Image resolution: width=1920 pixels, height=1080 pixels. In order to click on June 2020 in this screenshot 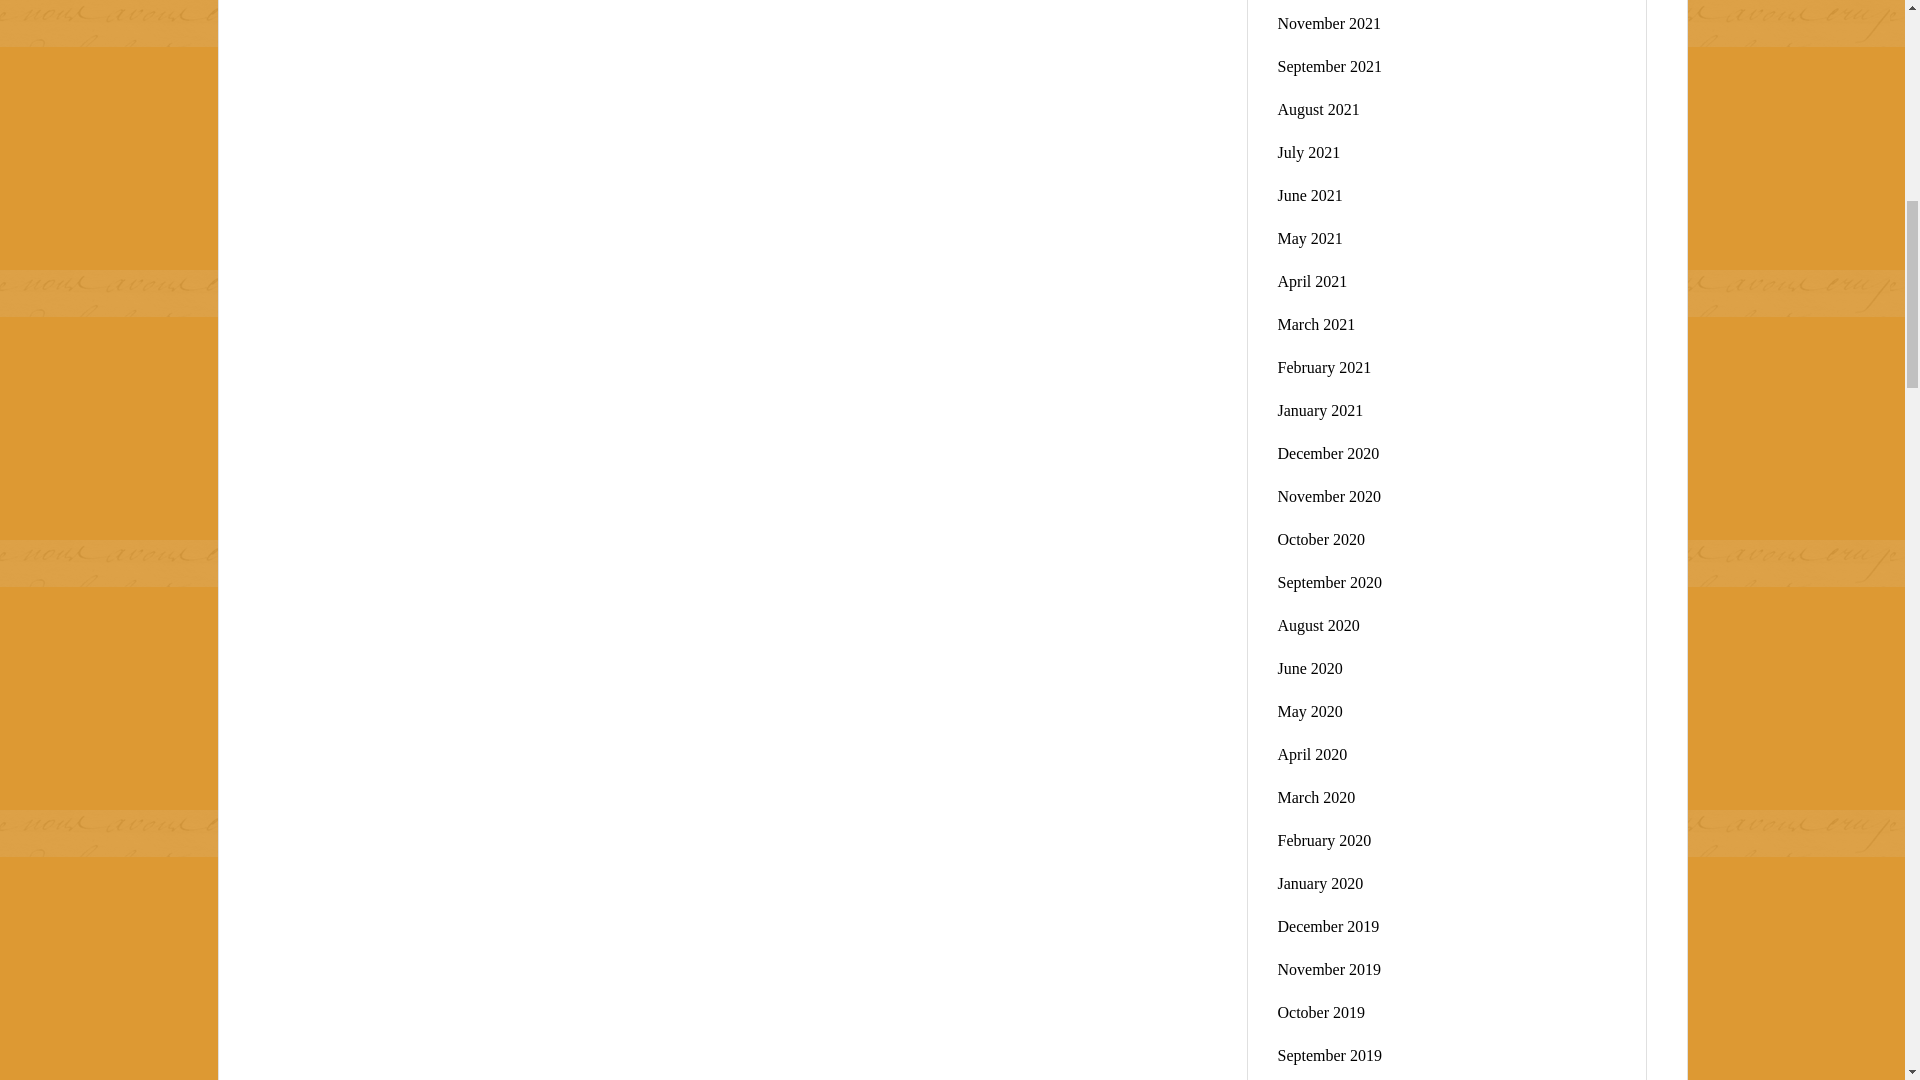, I will do `click(1310, 668)`.